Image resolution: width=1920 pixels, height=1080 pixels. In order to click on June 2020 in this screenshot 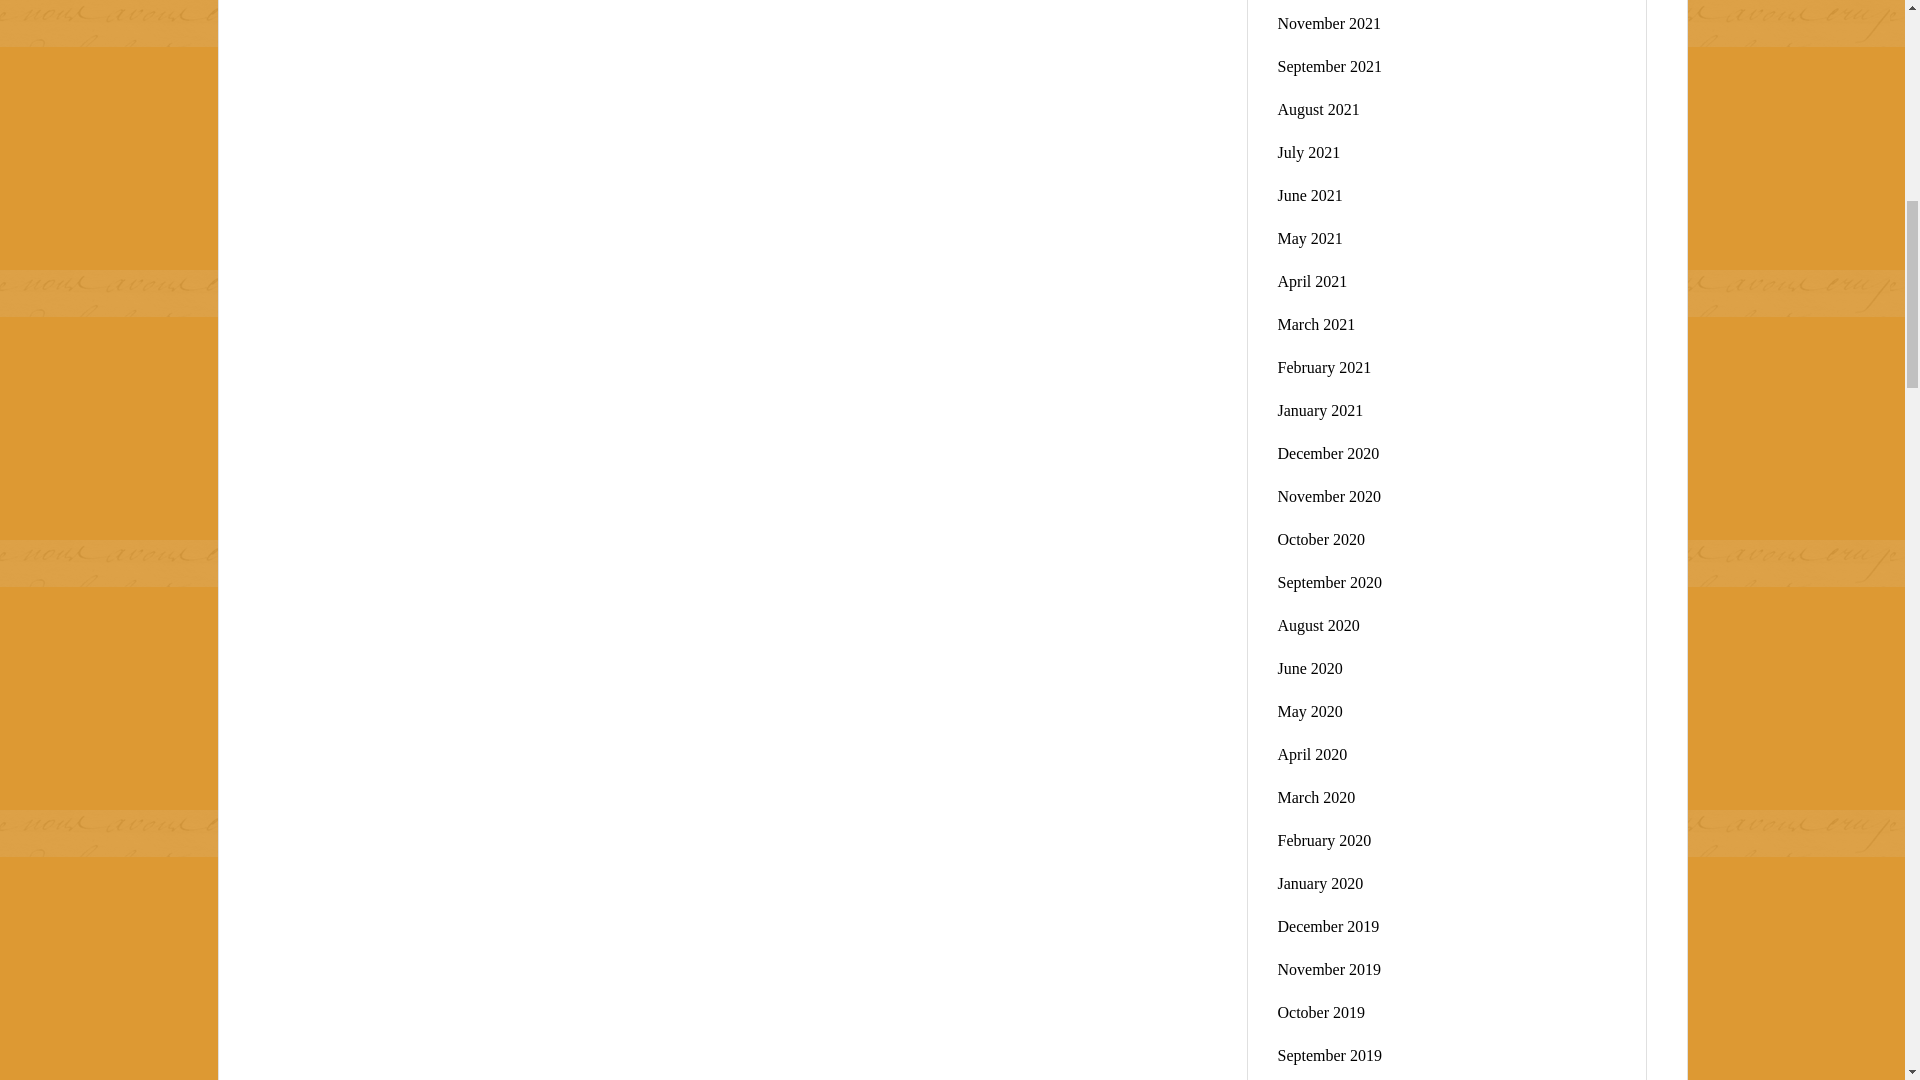, I will do `click(1310, 668)`.